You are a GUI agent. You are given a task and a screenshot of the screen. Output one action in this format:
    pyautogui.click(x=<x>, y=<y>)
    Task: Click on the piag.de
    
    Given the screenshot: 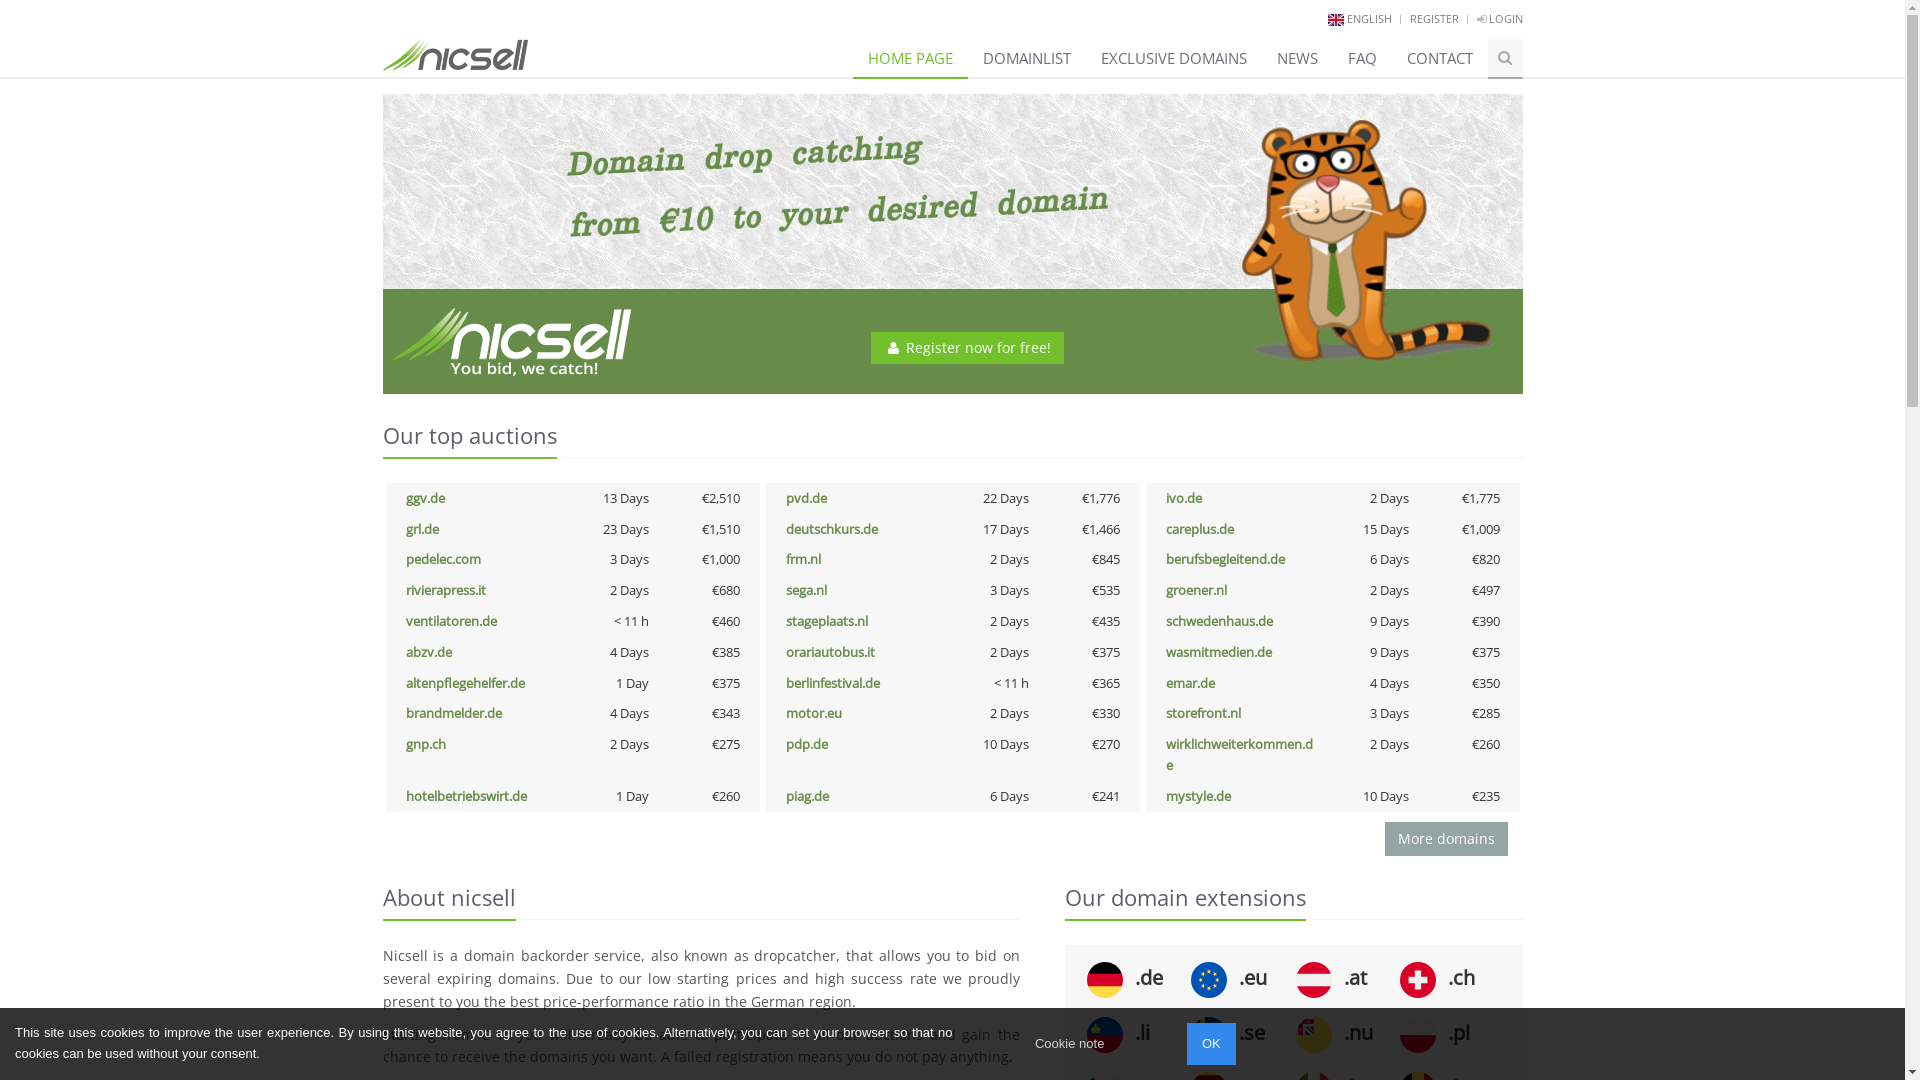 What is the action you would take?
    pyautogui.click(x=808, y=796)
    